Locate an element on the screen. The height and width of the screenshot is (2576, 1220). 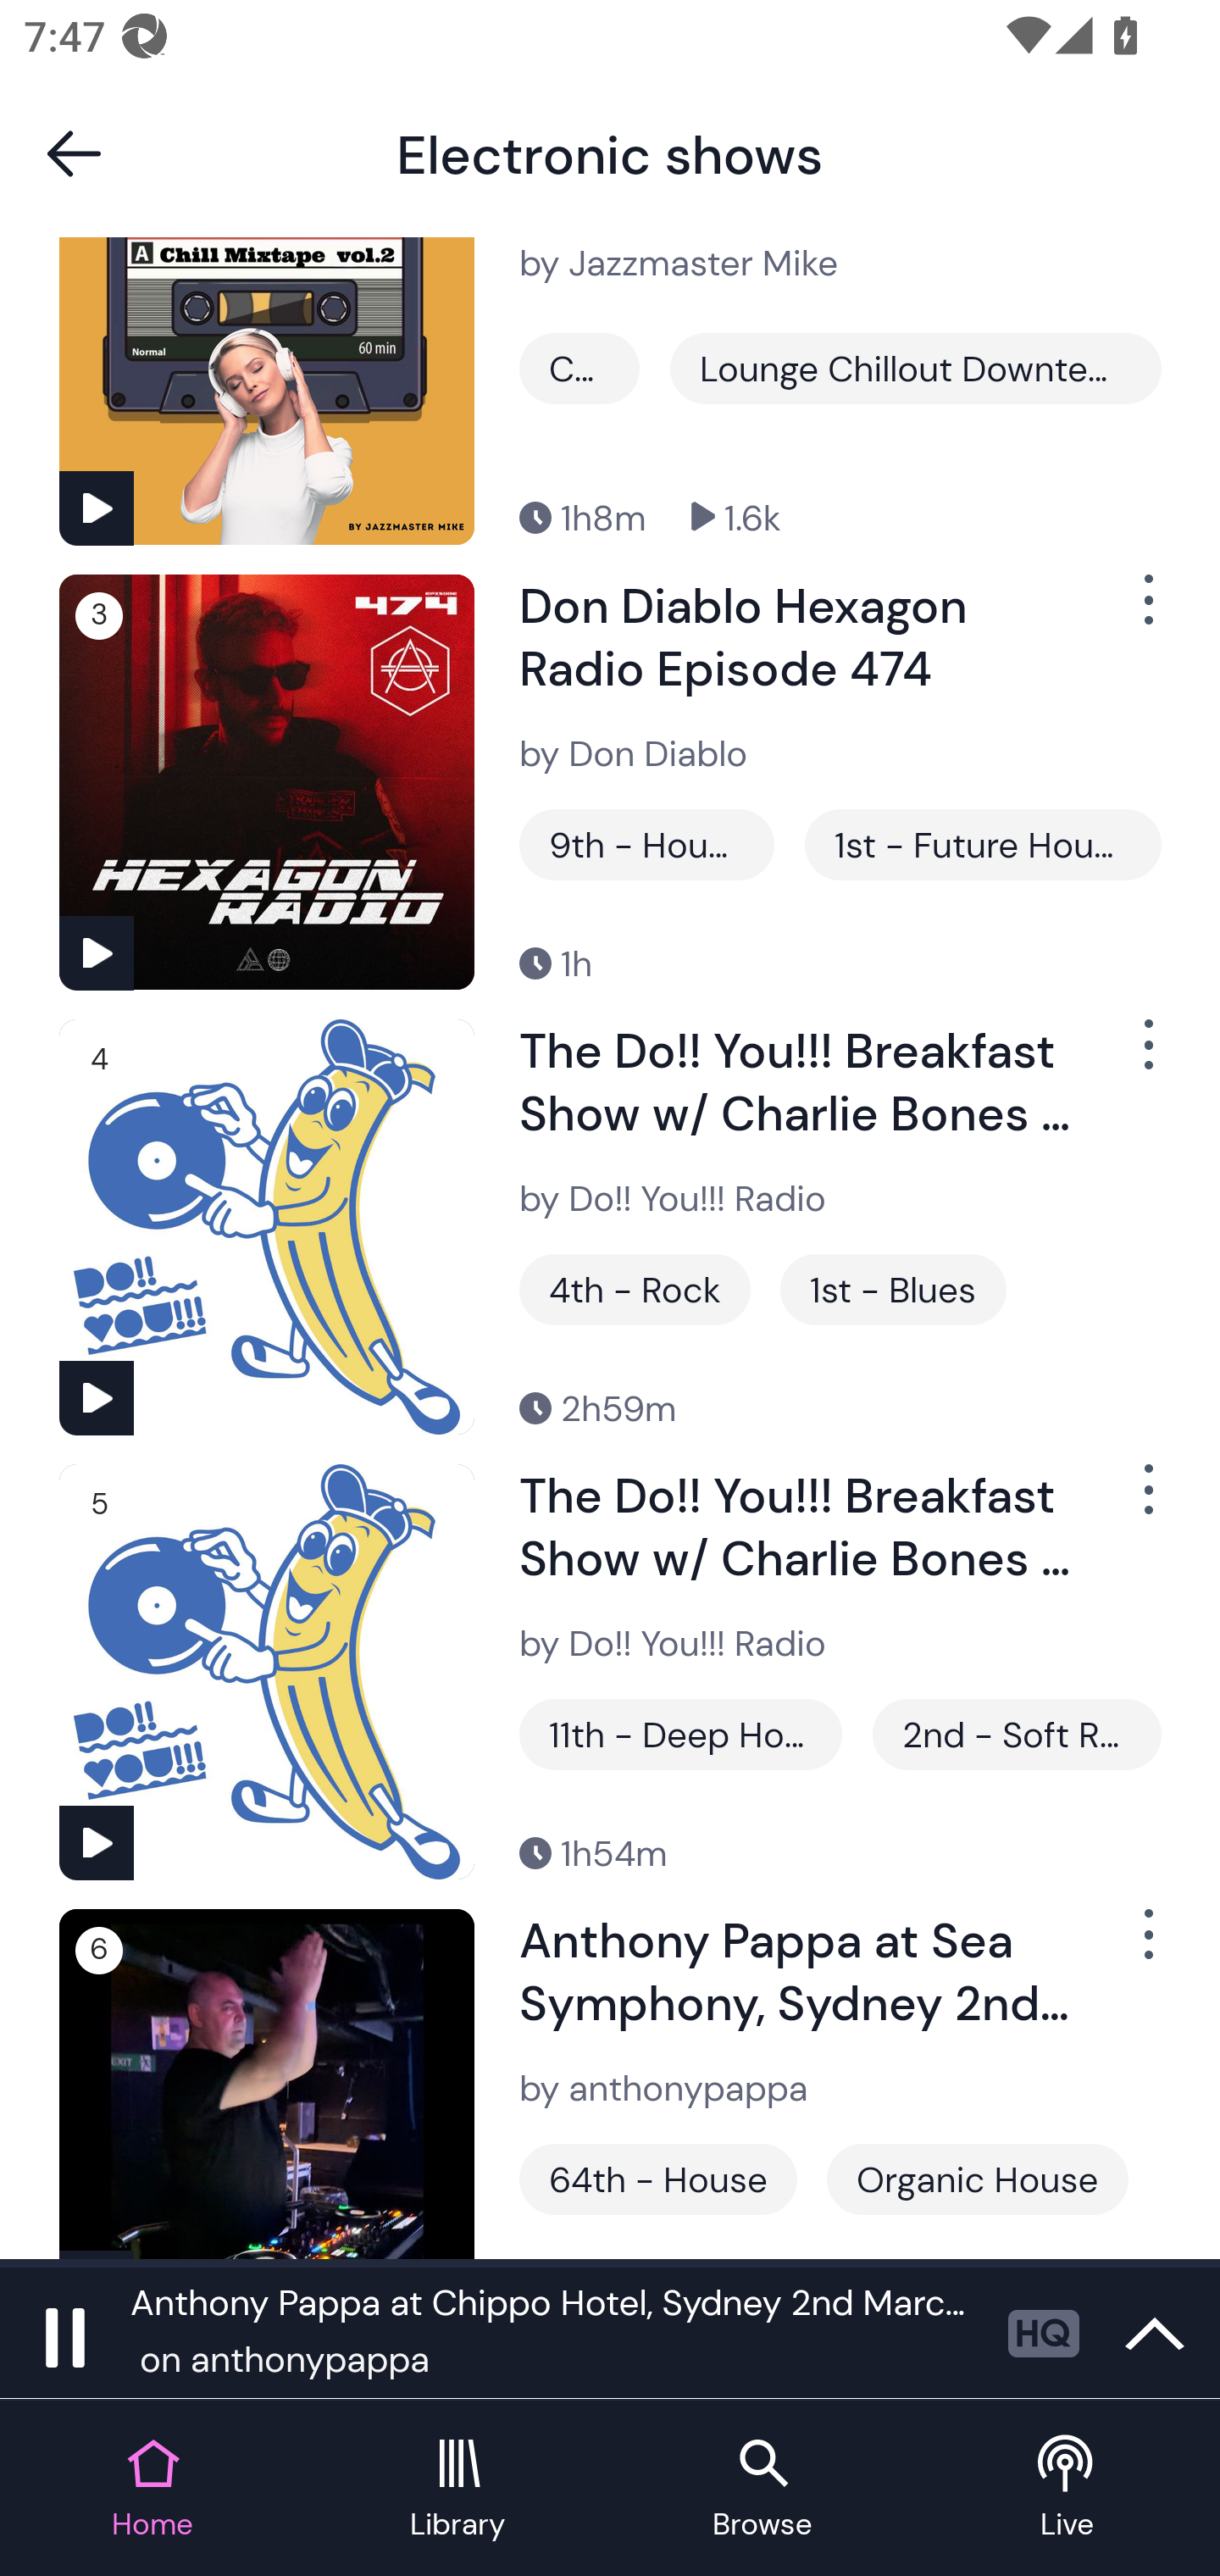
Show Options Menu Button is located at coordinates (1145, 1502).